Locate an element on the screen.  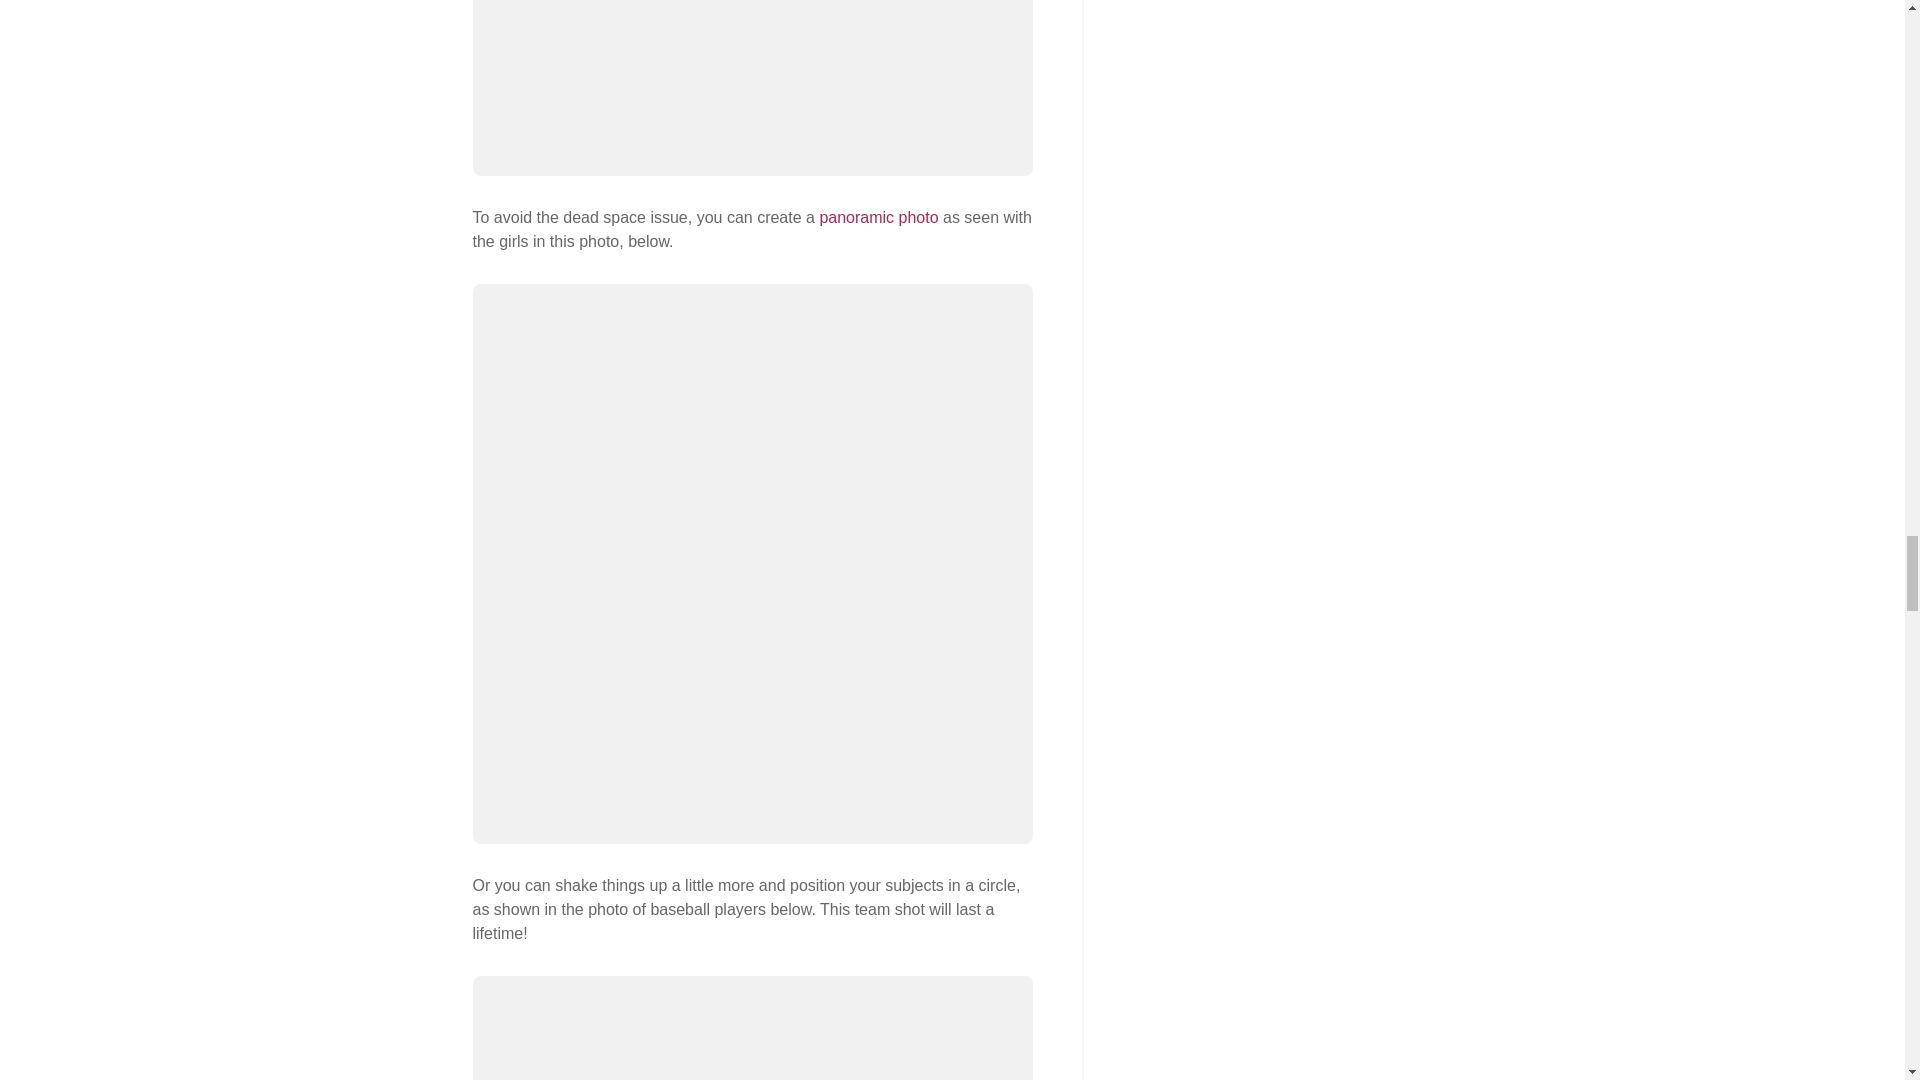
panoramic photo is located at coordinates (878, 217).